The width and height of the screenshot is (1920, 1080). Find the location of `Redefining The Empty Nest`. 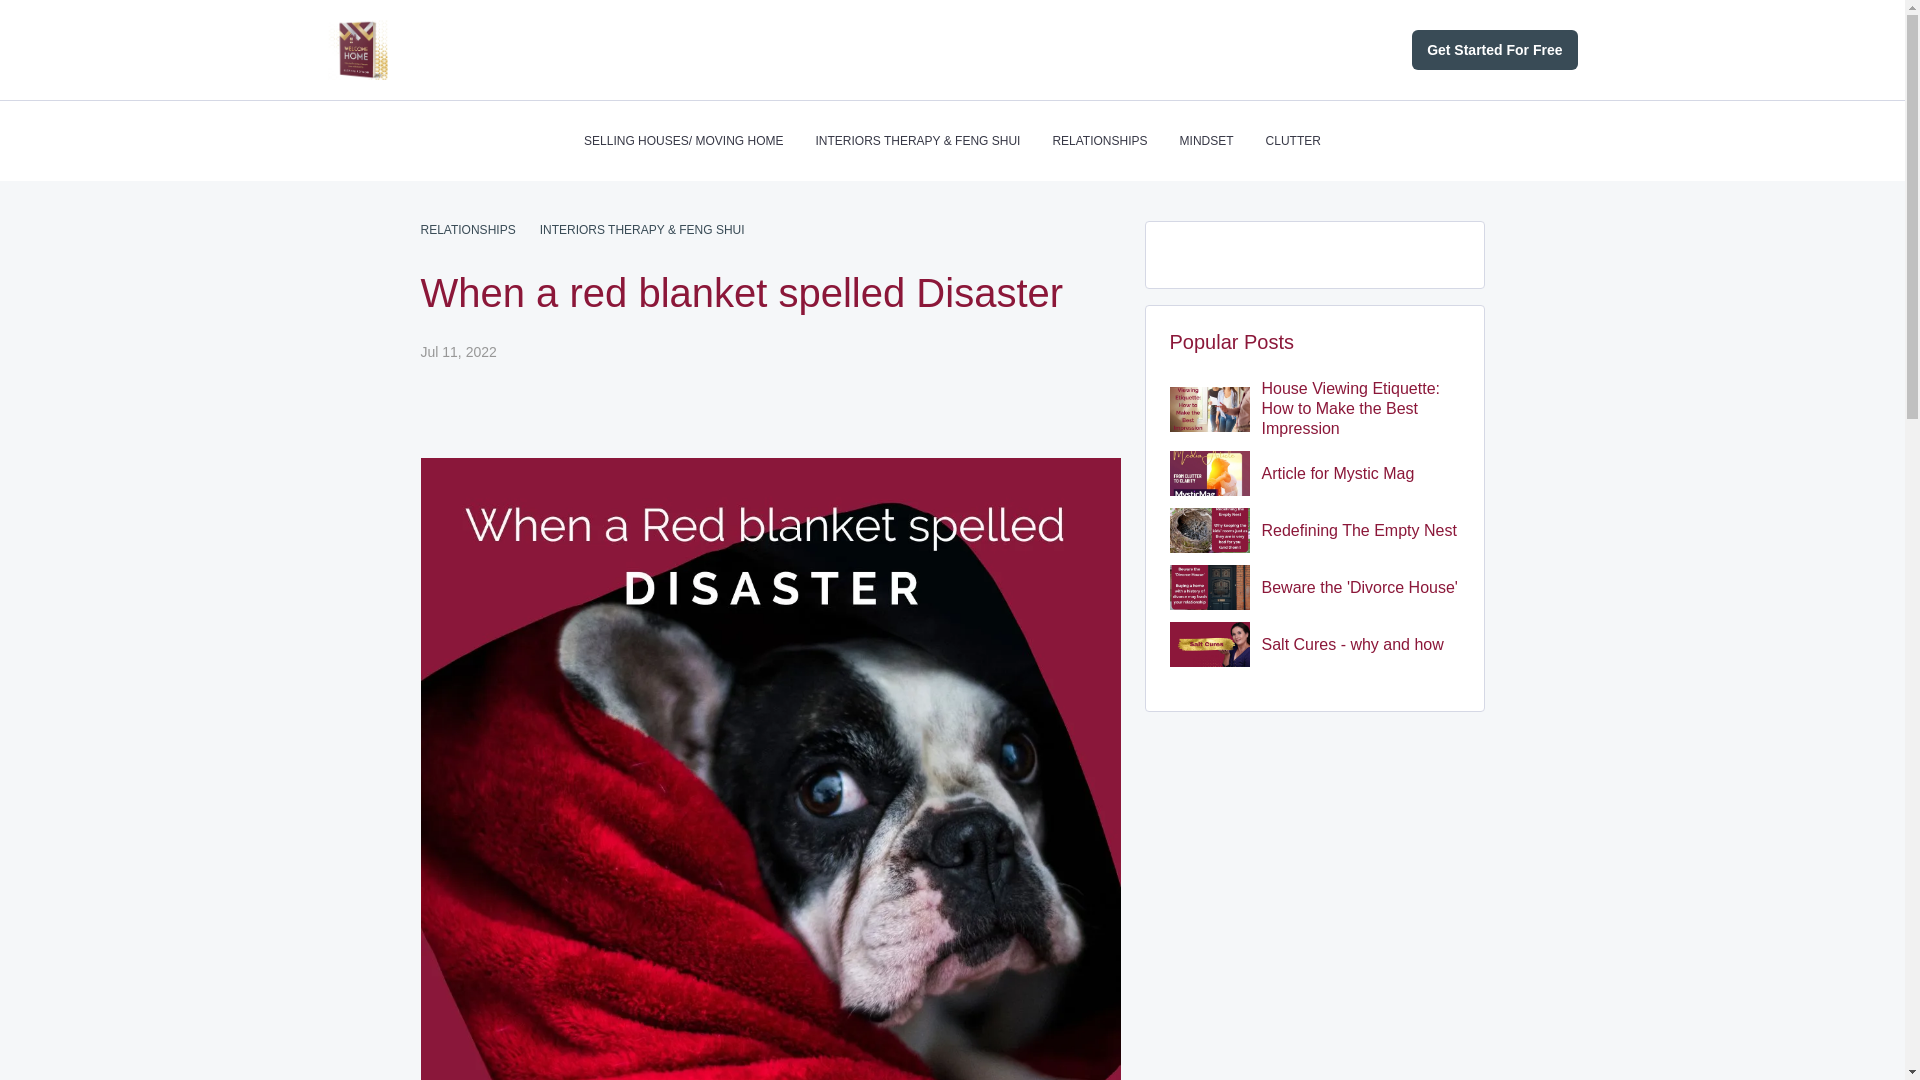

Redefining The Empty Nest is located at coordinates (1354, 530).